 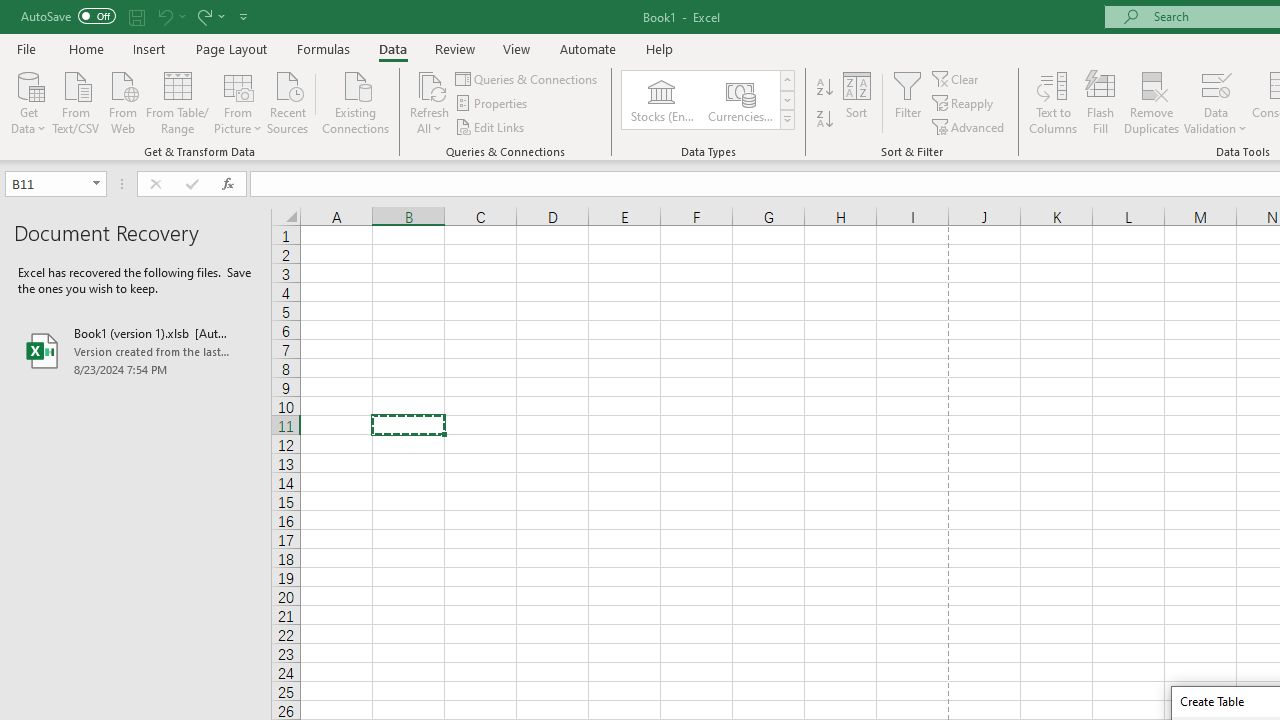 What do you see at coordinates (430, 102) in the screenshot?
I see `Refresh All` at bounding box center [430, 102].